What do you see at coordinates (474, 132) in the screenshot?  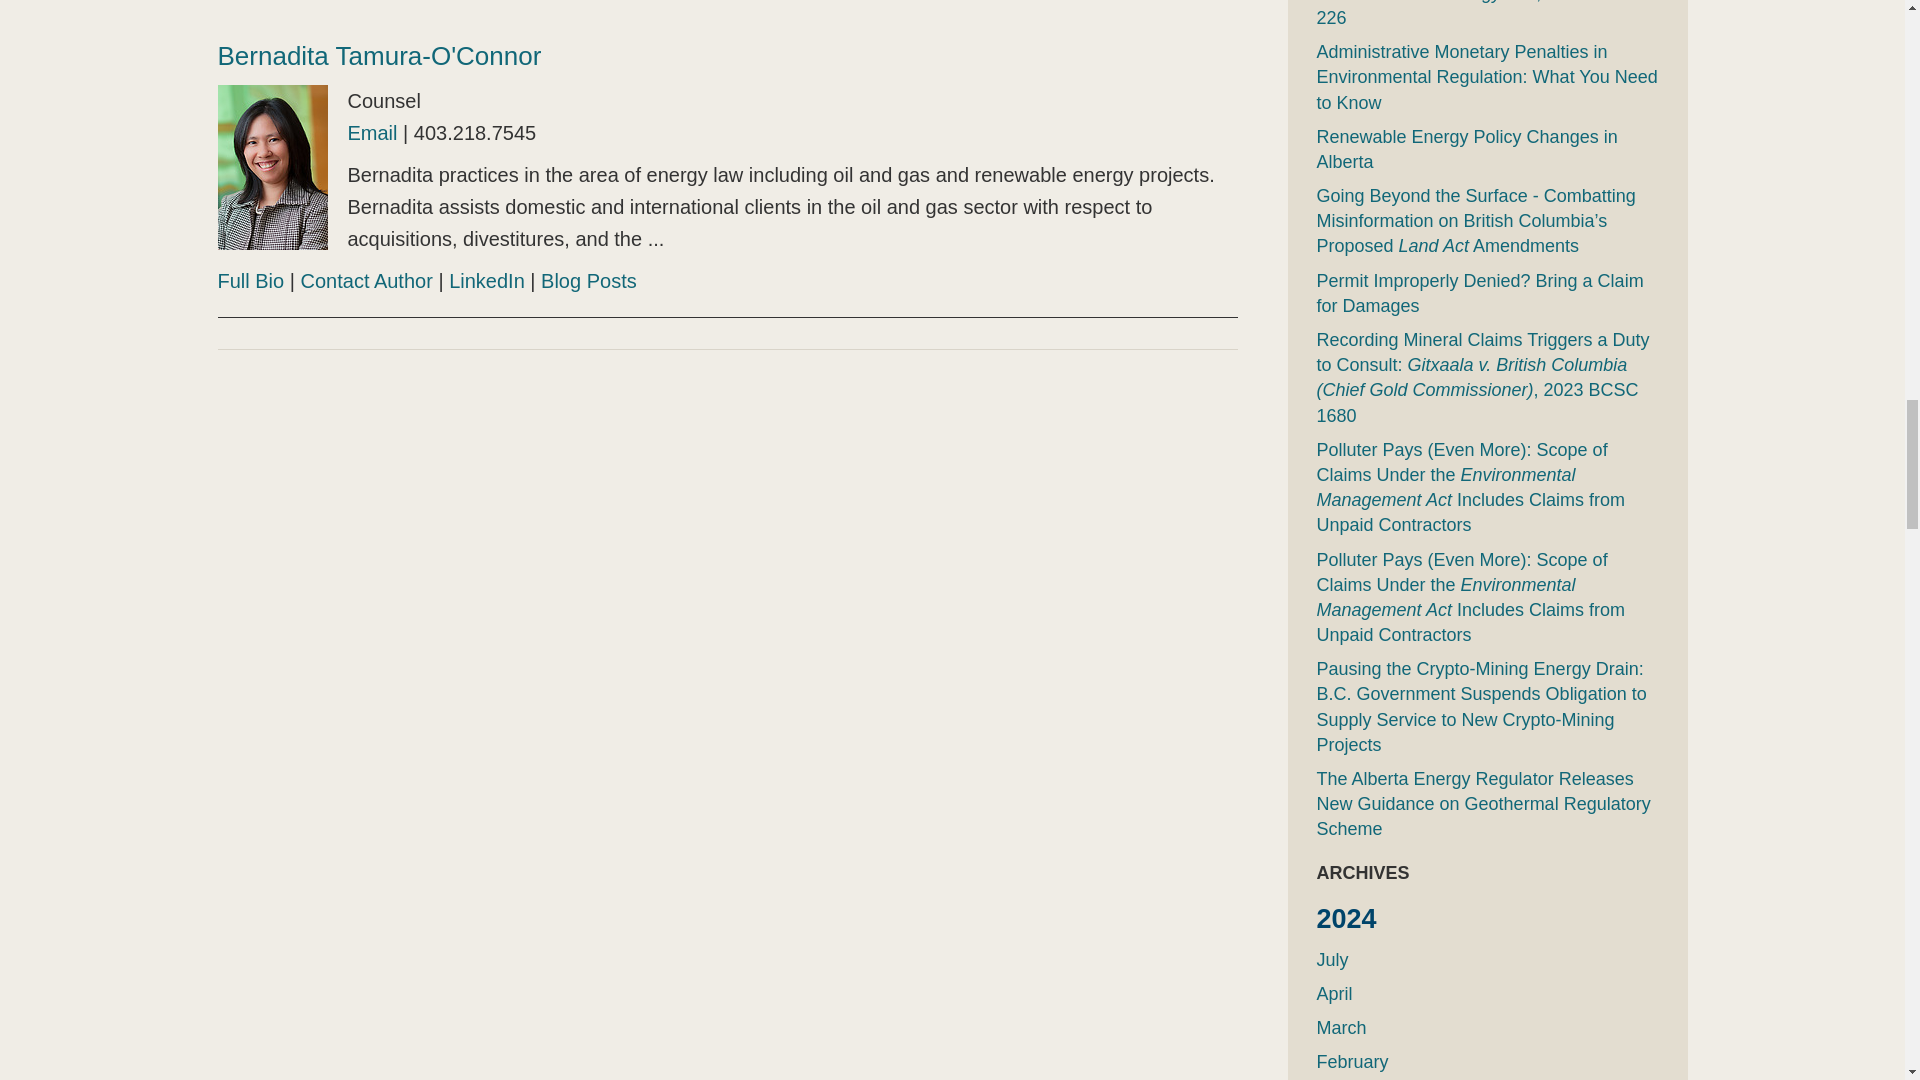 I see `403.218.7545` at bounding box center [474, 132].